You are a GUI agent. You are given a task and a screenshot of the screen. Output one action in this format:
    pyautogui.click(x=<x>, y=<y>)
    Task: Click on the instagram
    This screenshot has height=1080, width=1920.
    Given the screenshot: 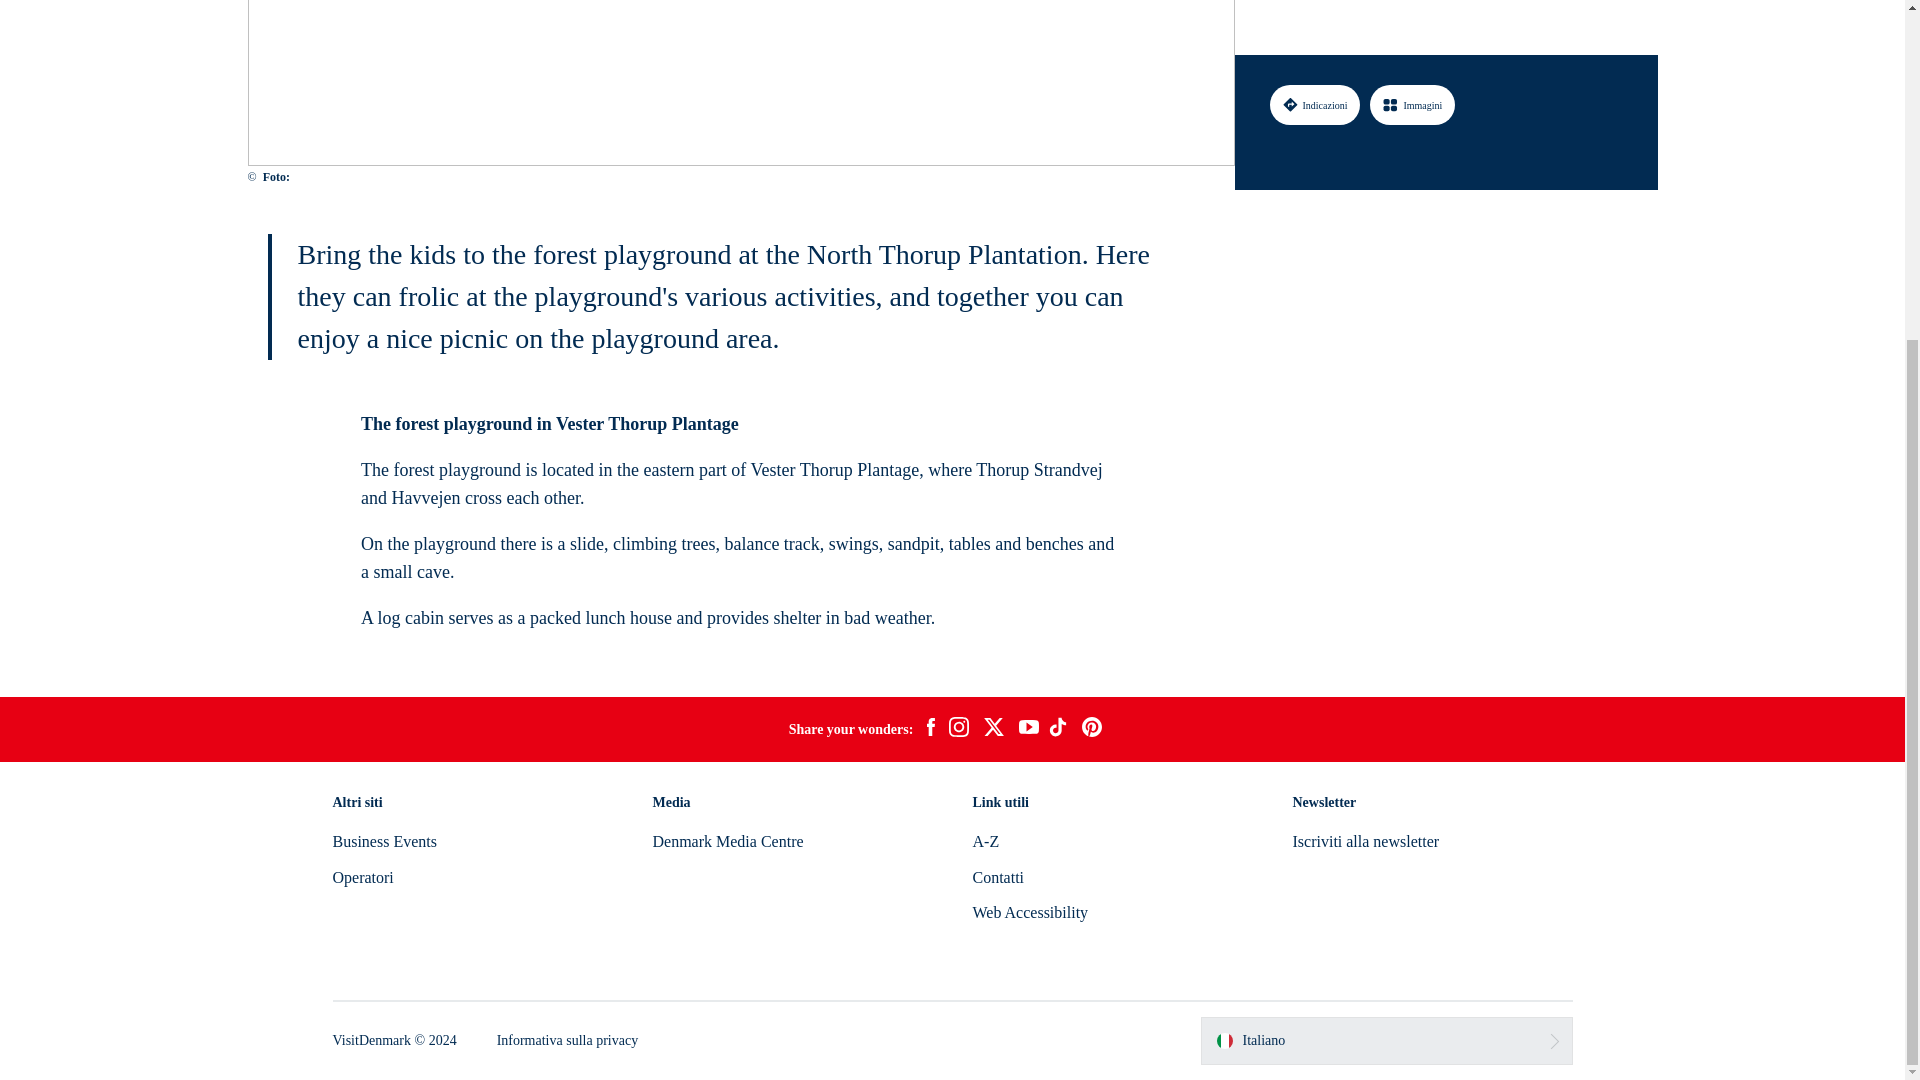 What is the action you would take?
    pyautogui.click(x=958, y=730)
    